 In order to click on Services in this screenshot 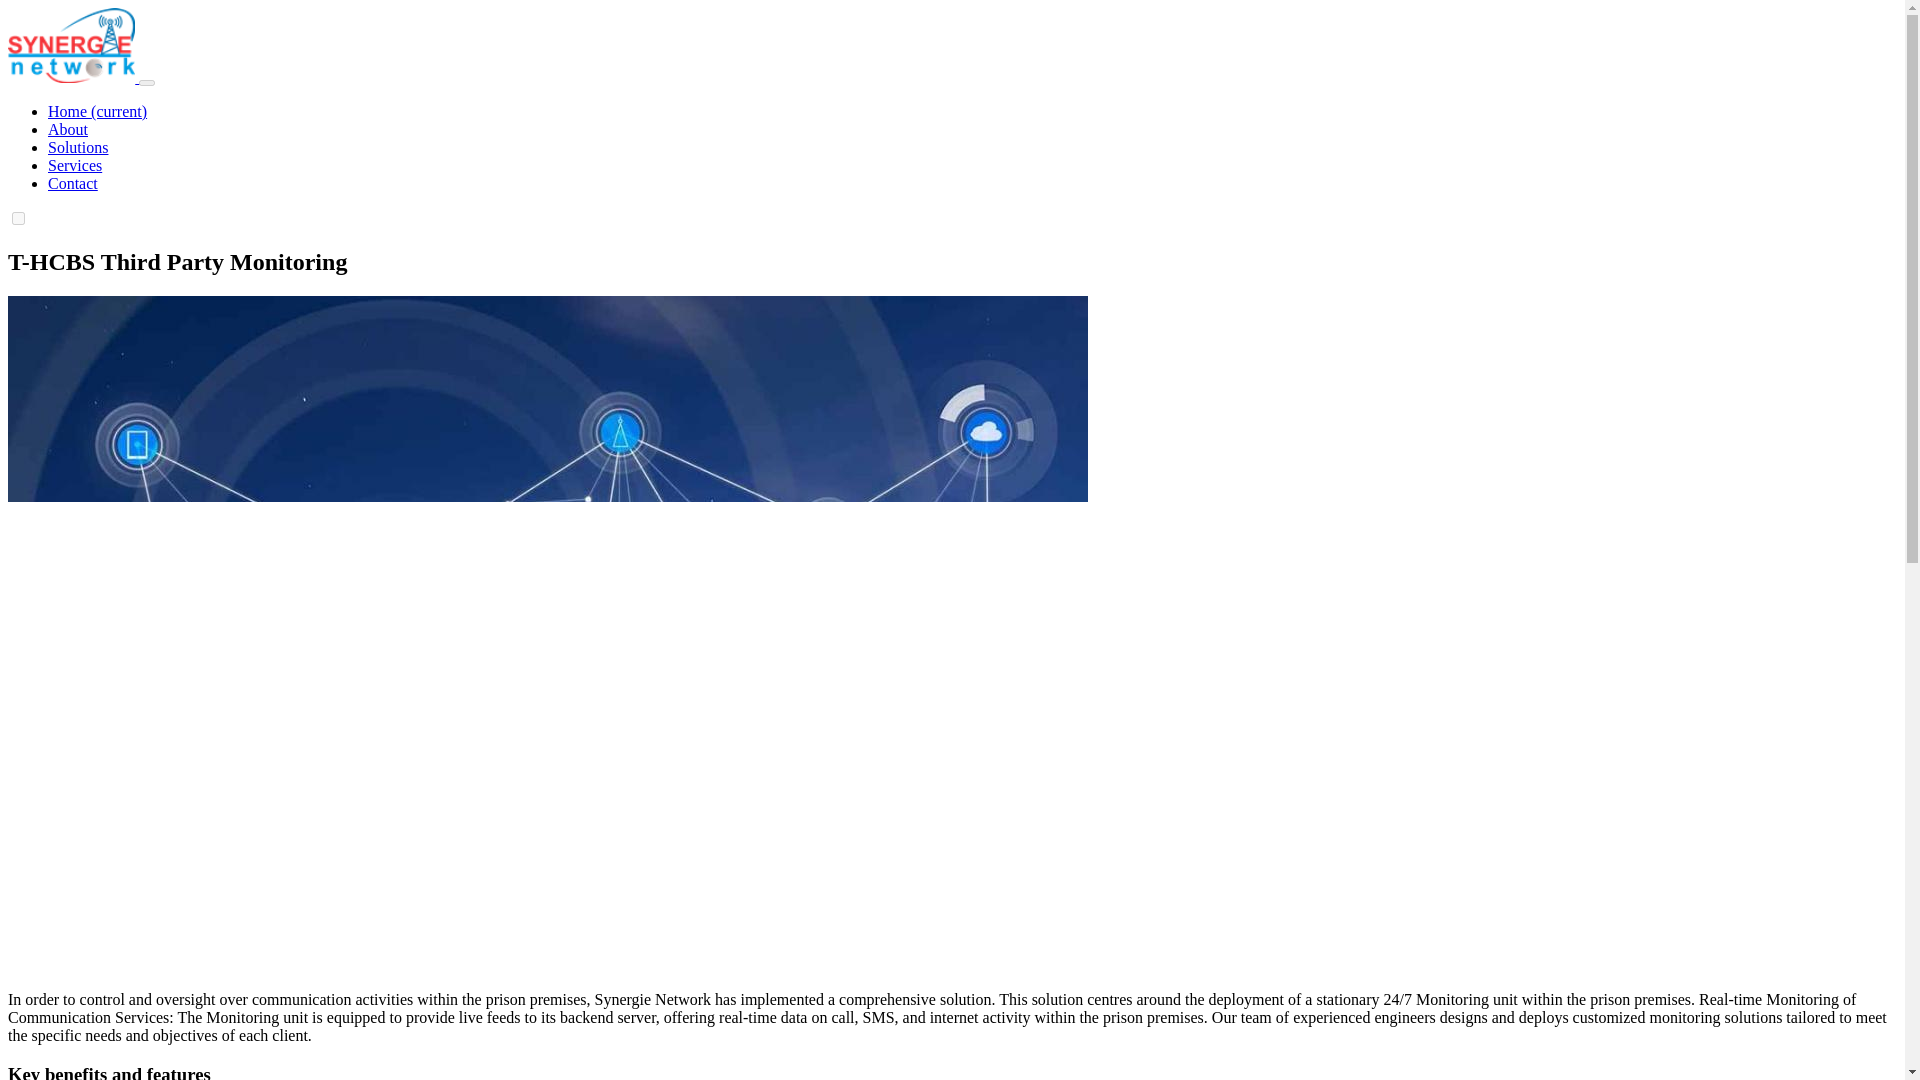, I will do `click(74, 164)`.